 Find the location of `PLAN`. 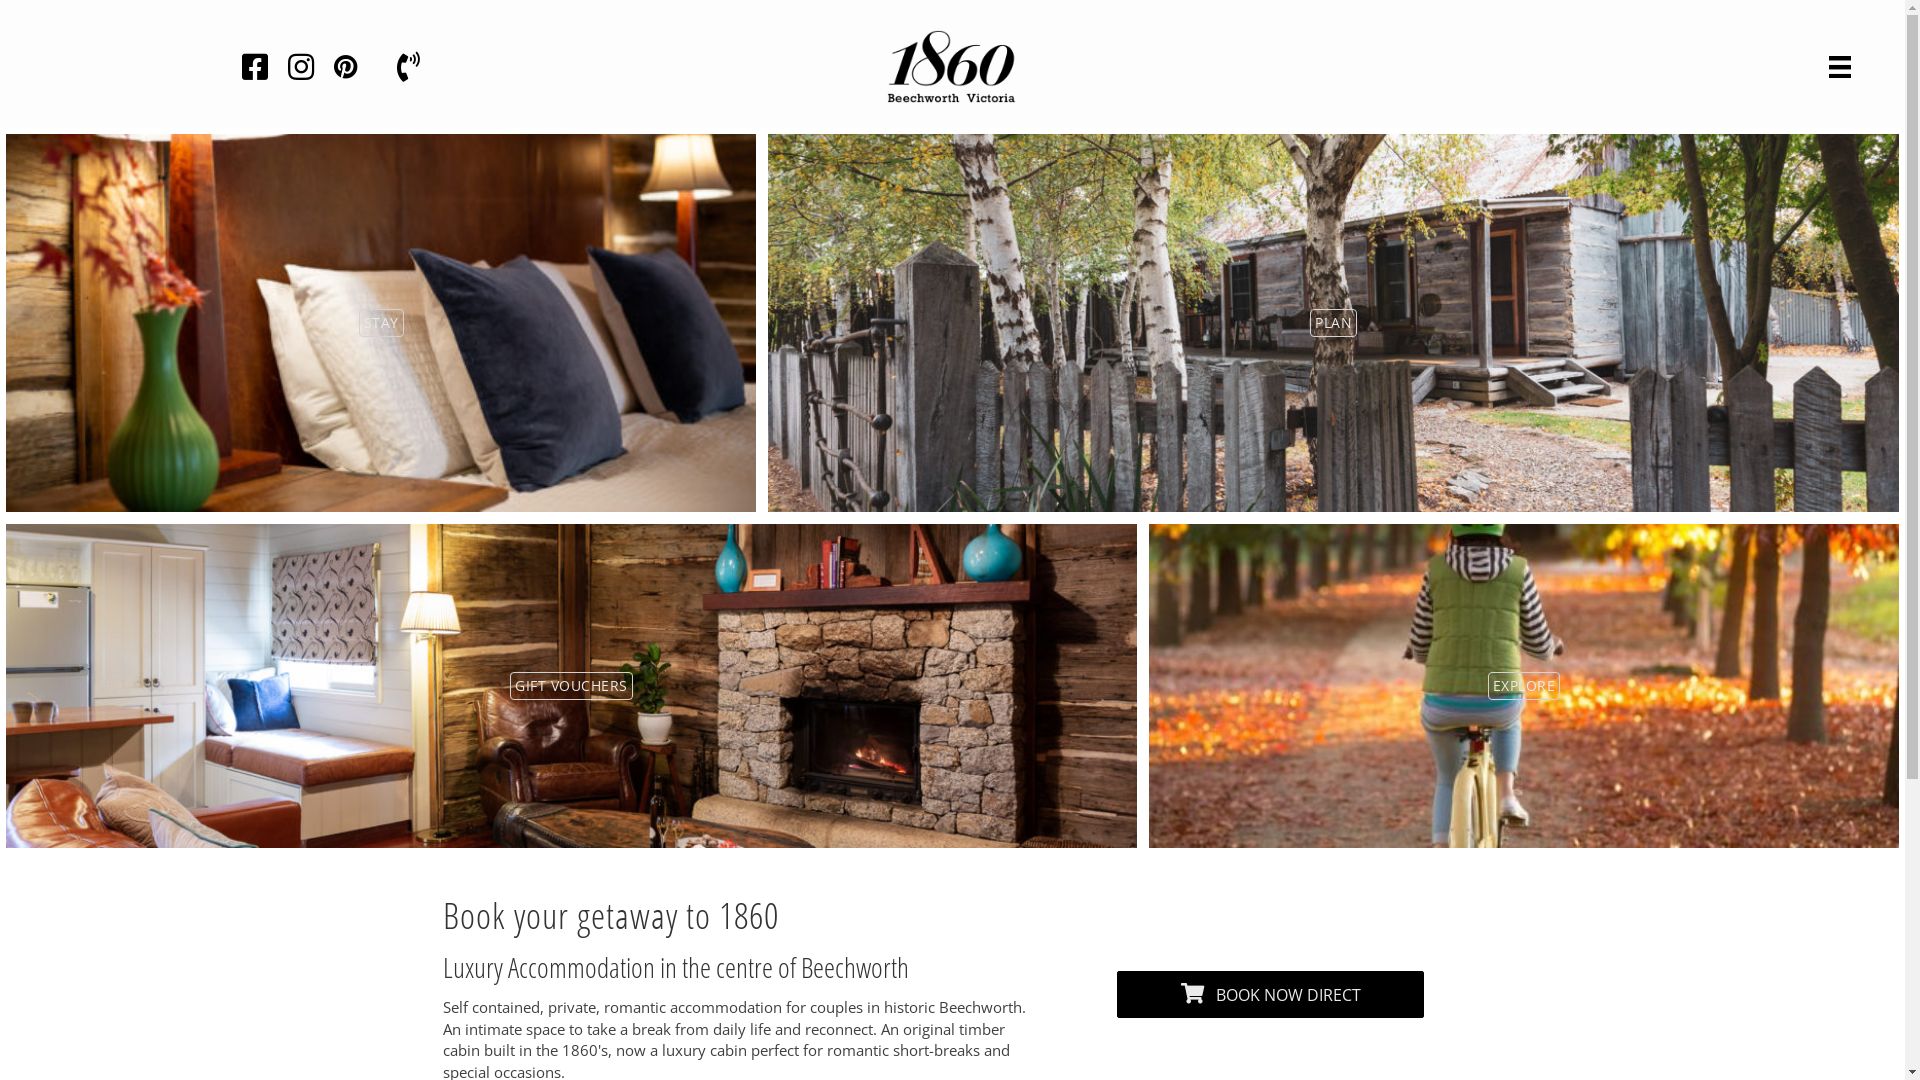

PLAN is located at coordinates (1334, 323).